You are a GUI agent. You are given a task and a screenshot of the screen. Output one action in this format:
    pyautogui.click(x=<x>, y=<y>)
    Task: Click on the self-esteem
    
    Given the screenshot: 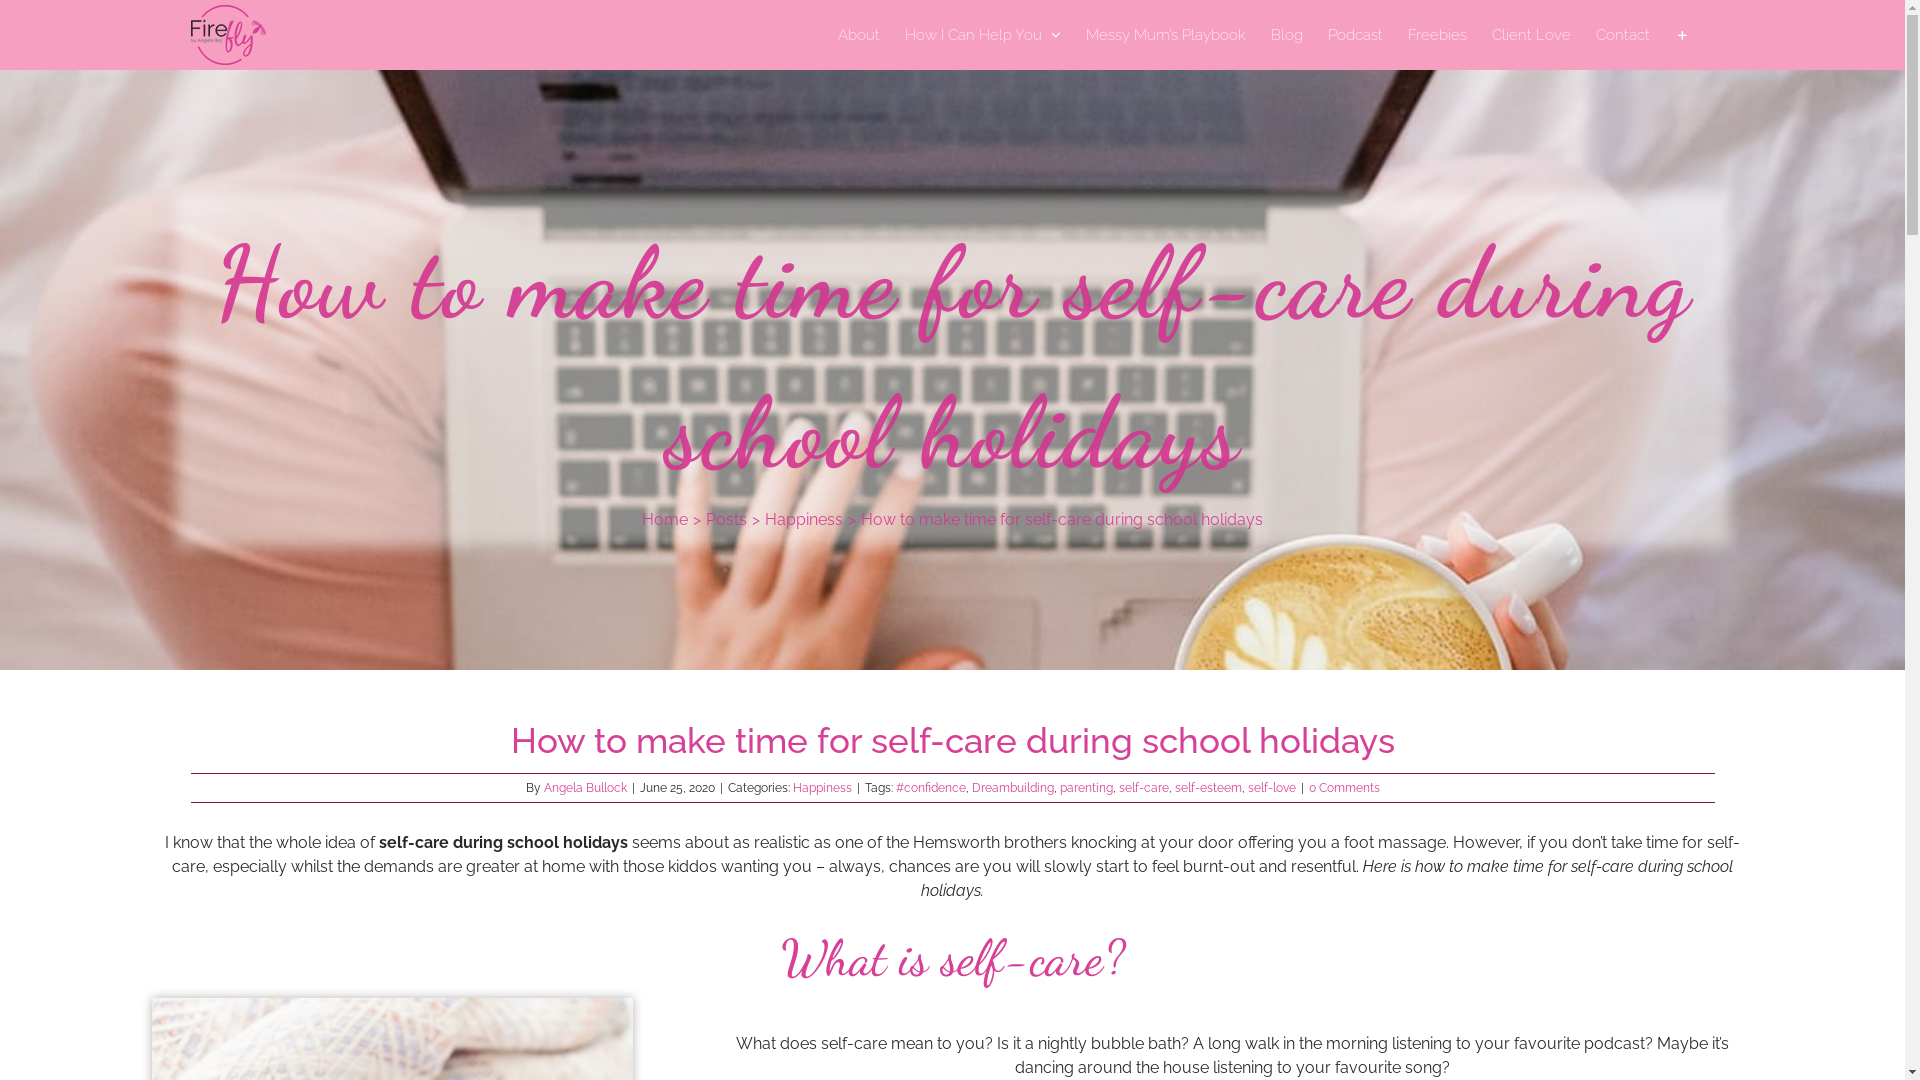 What is the action you would take?
    pyautogui.click(x=1208, y=788)
    